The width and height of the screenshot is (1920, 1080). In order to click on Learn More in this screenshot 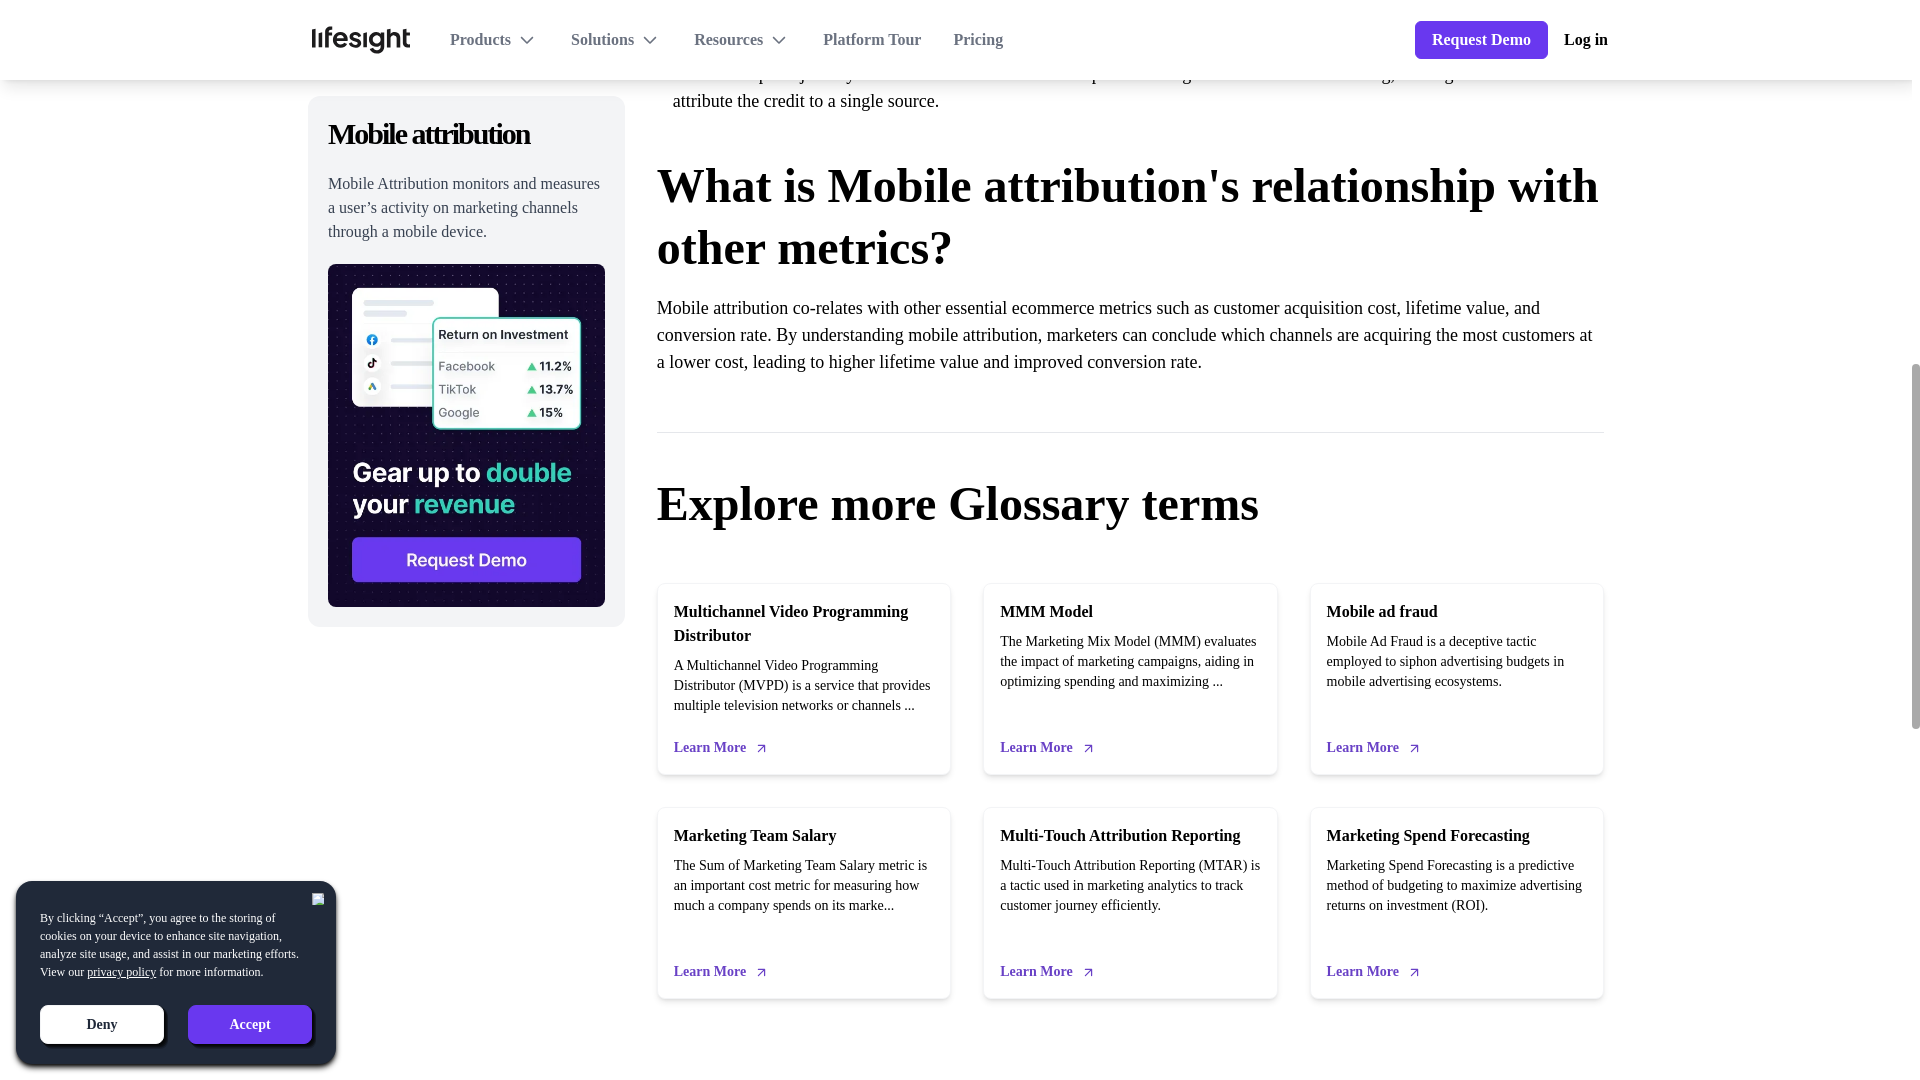, I will do `click(1036, 972)`.